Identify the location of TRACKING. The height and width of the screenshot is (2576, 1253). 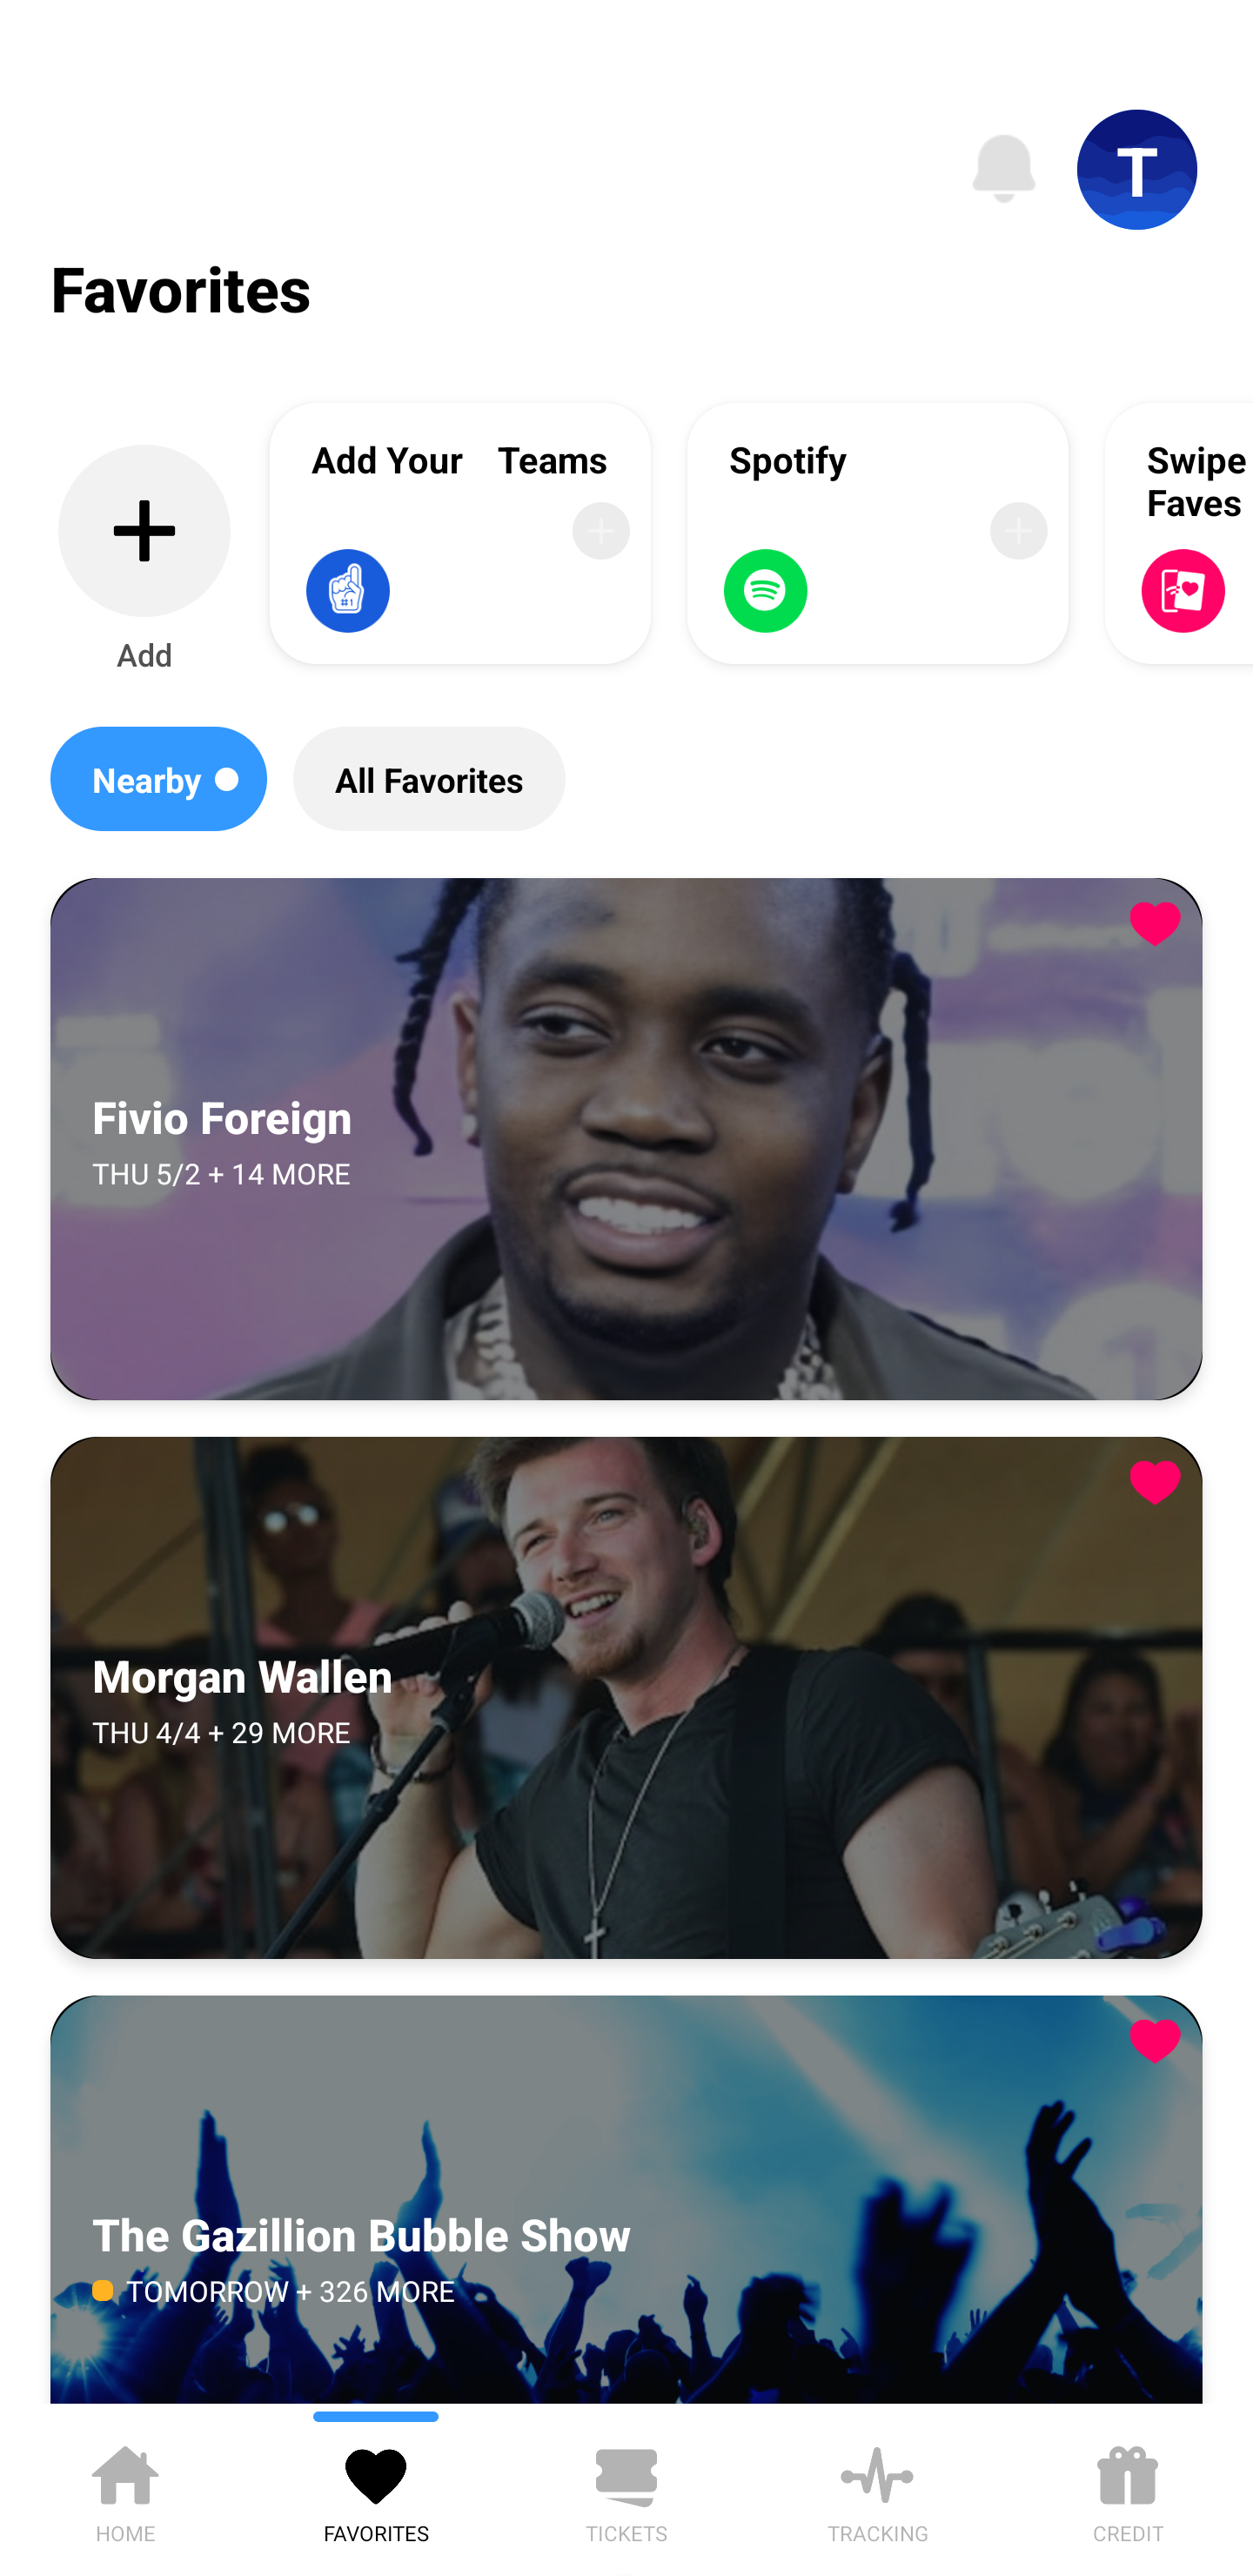
(877, 2489).